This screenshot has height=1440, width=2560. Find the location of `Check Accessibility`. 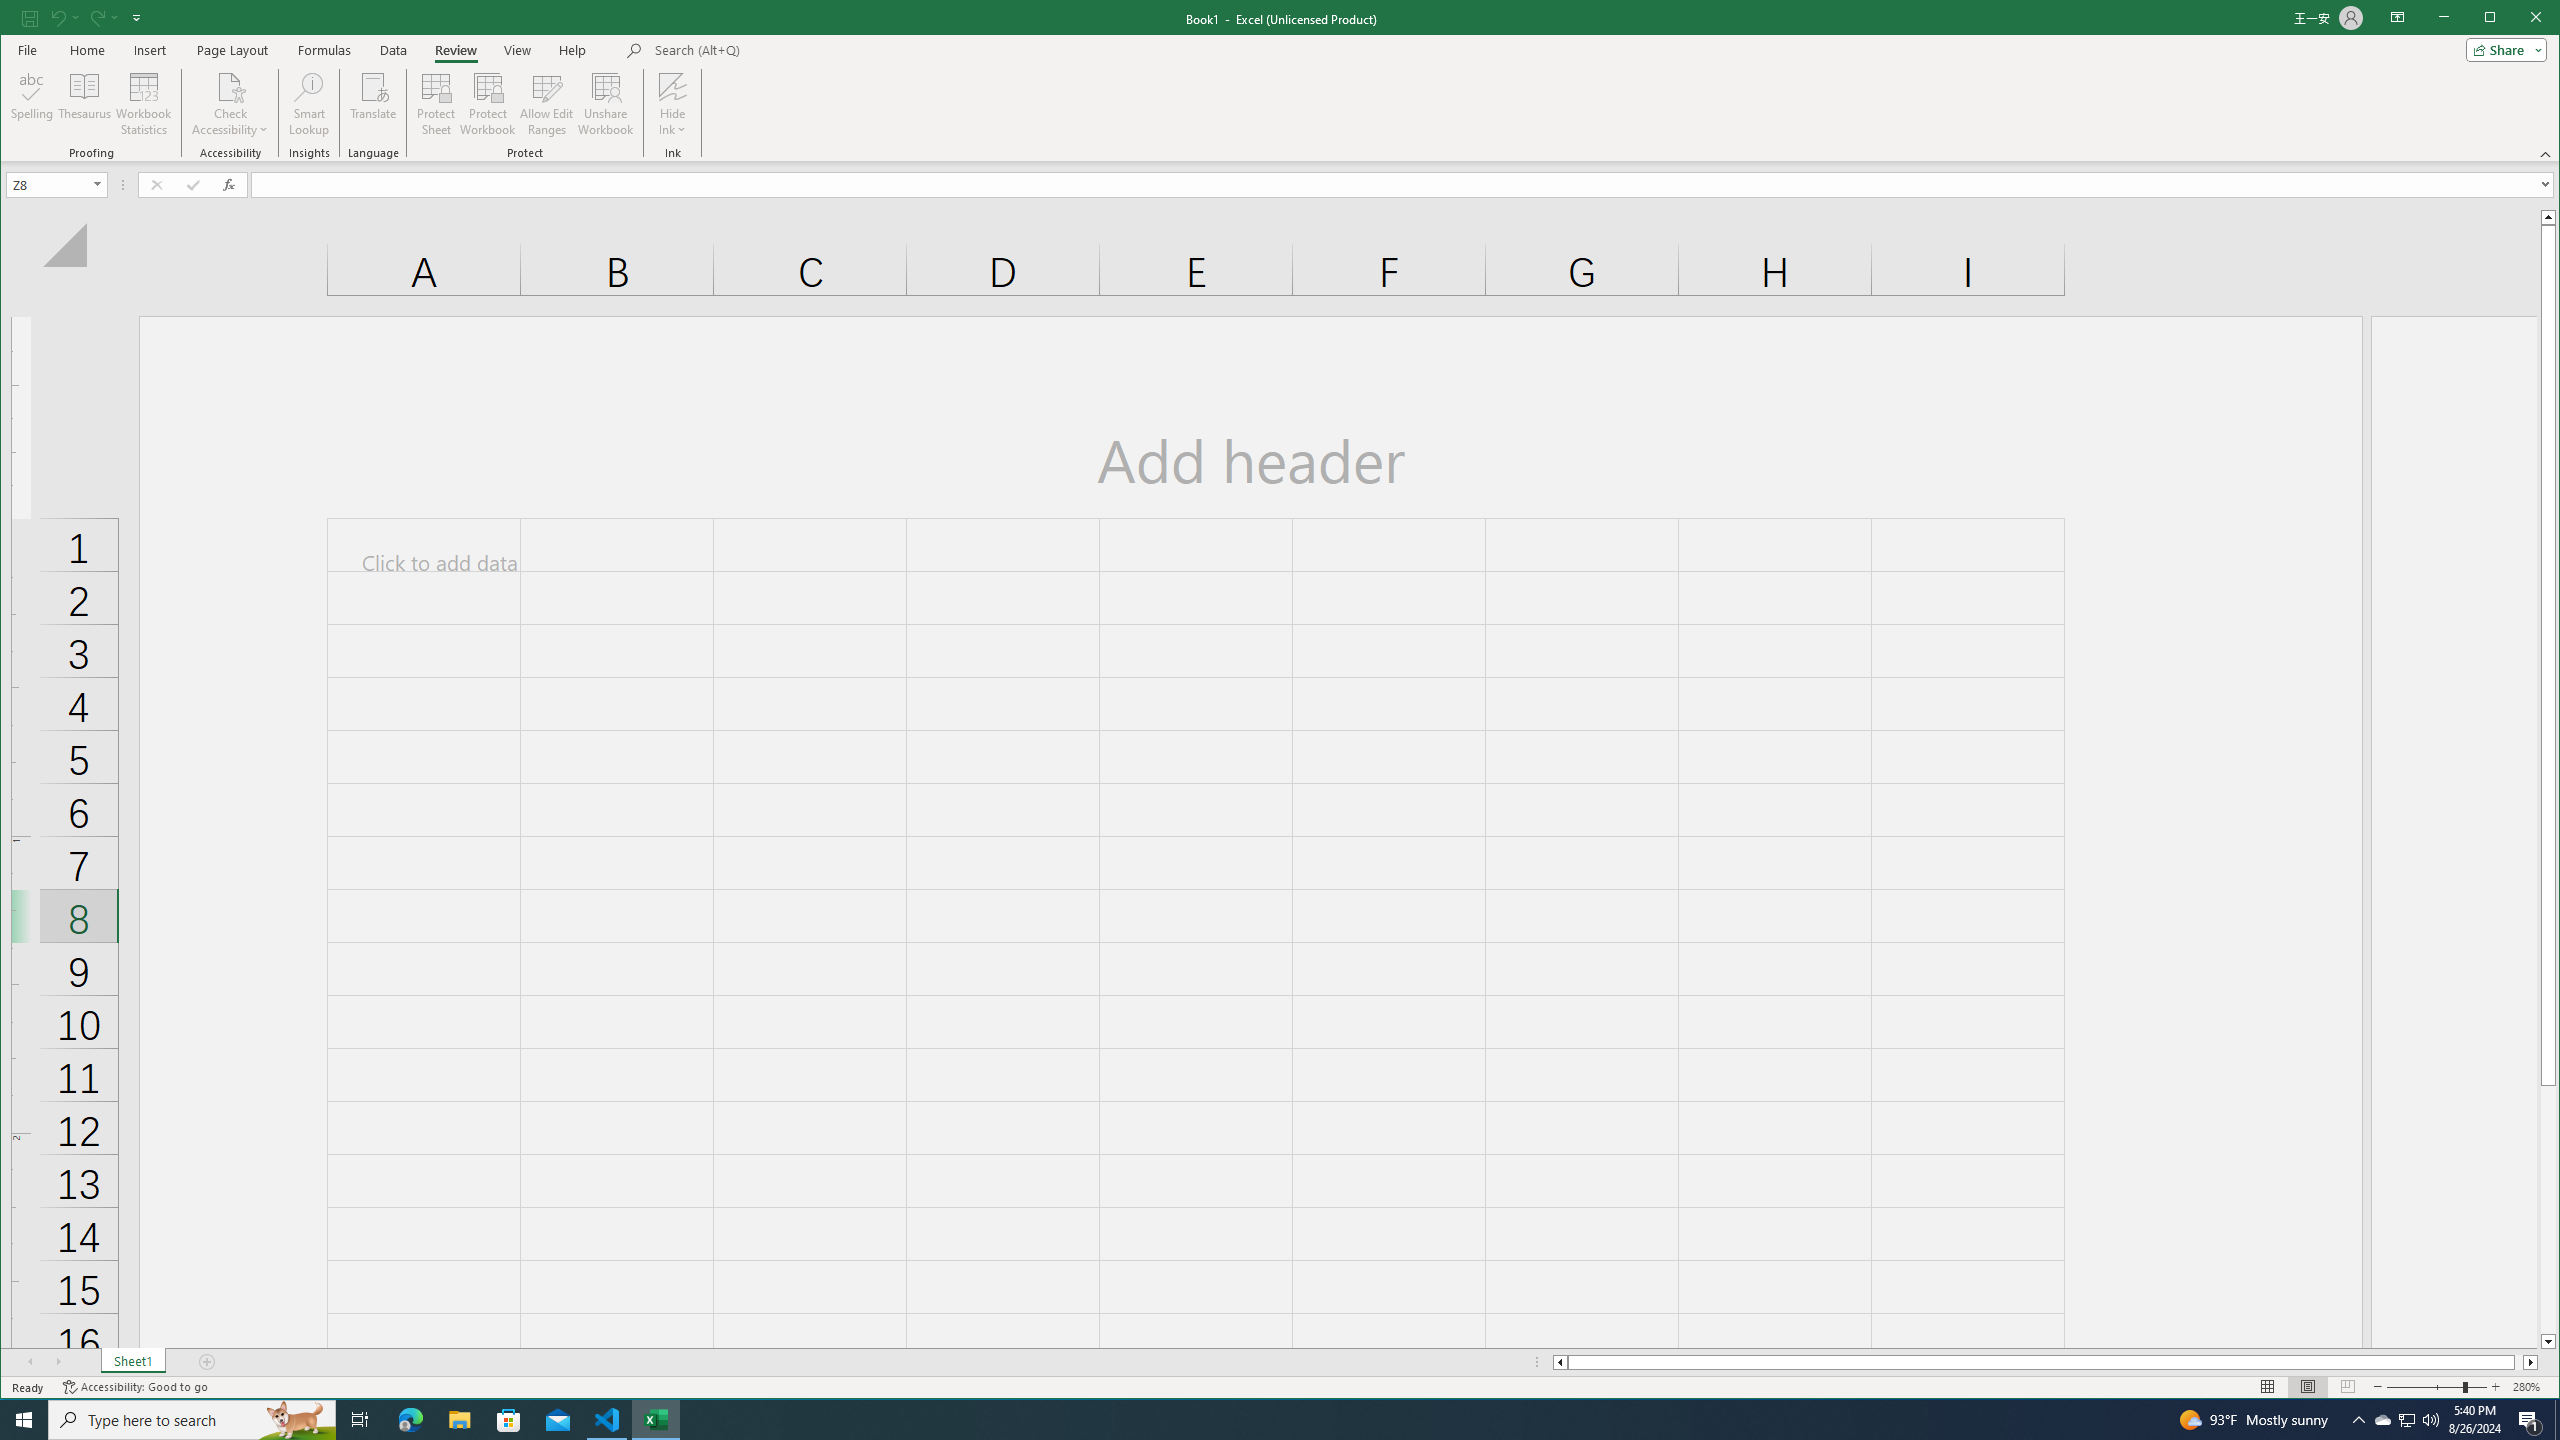

Check Accessibility is located at coordinates (230, 86).